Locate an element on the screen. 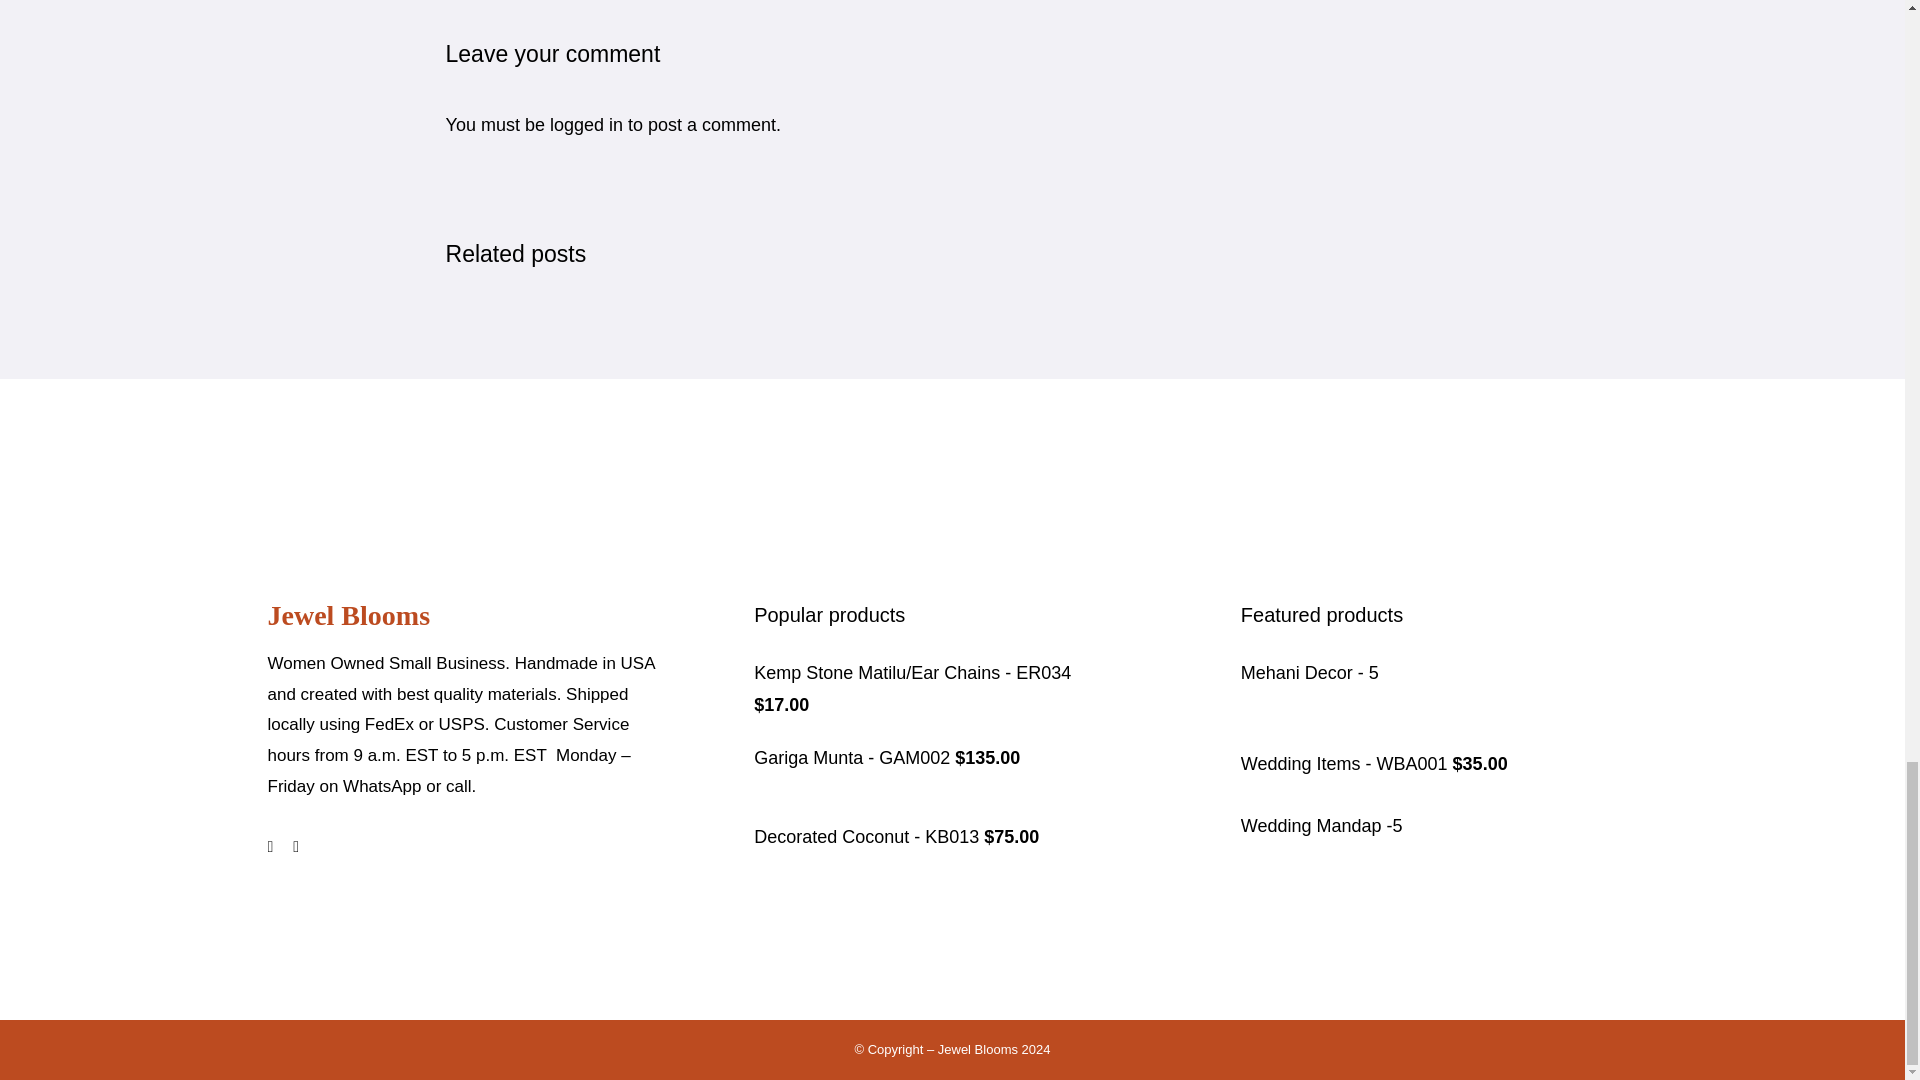  Wedding Items - WBA001 is located at coordinates (1346, 764).